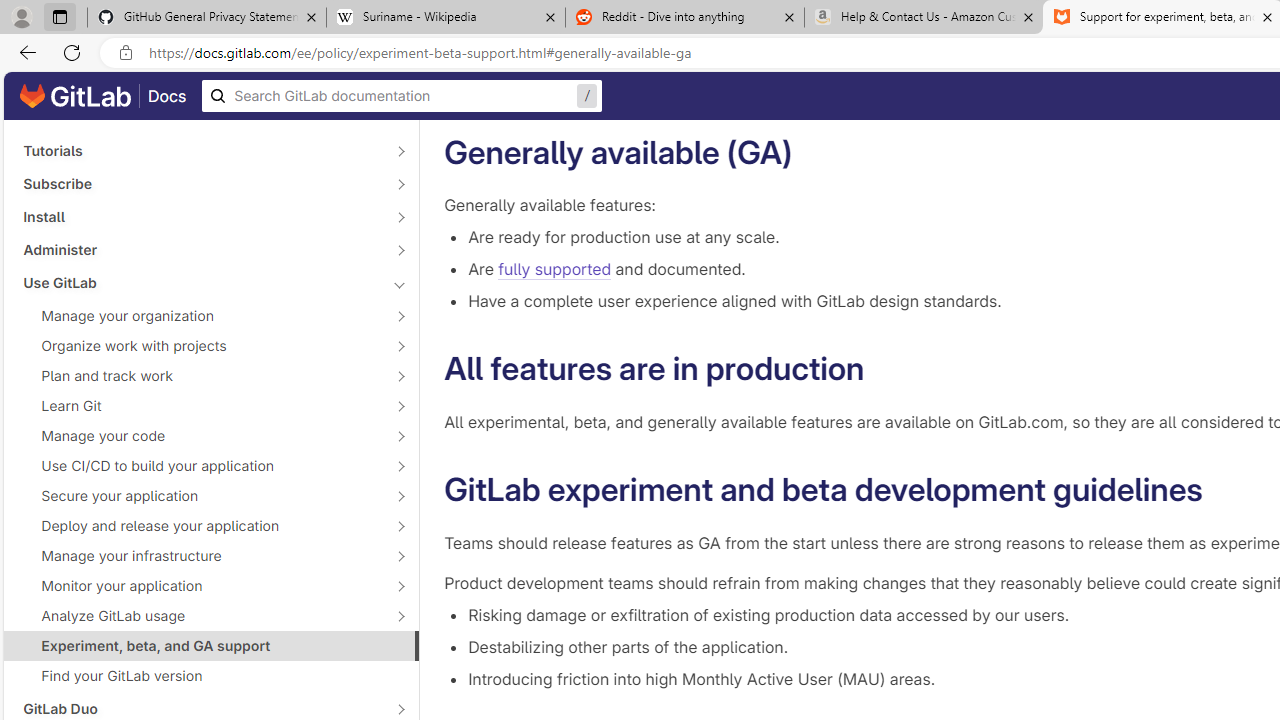 Image resolution: width=1280 pixels, height=720 pixels. Describe the element at coordinates (554, 270) in the screenshot. I see `fully supported` at that location.